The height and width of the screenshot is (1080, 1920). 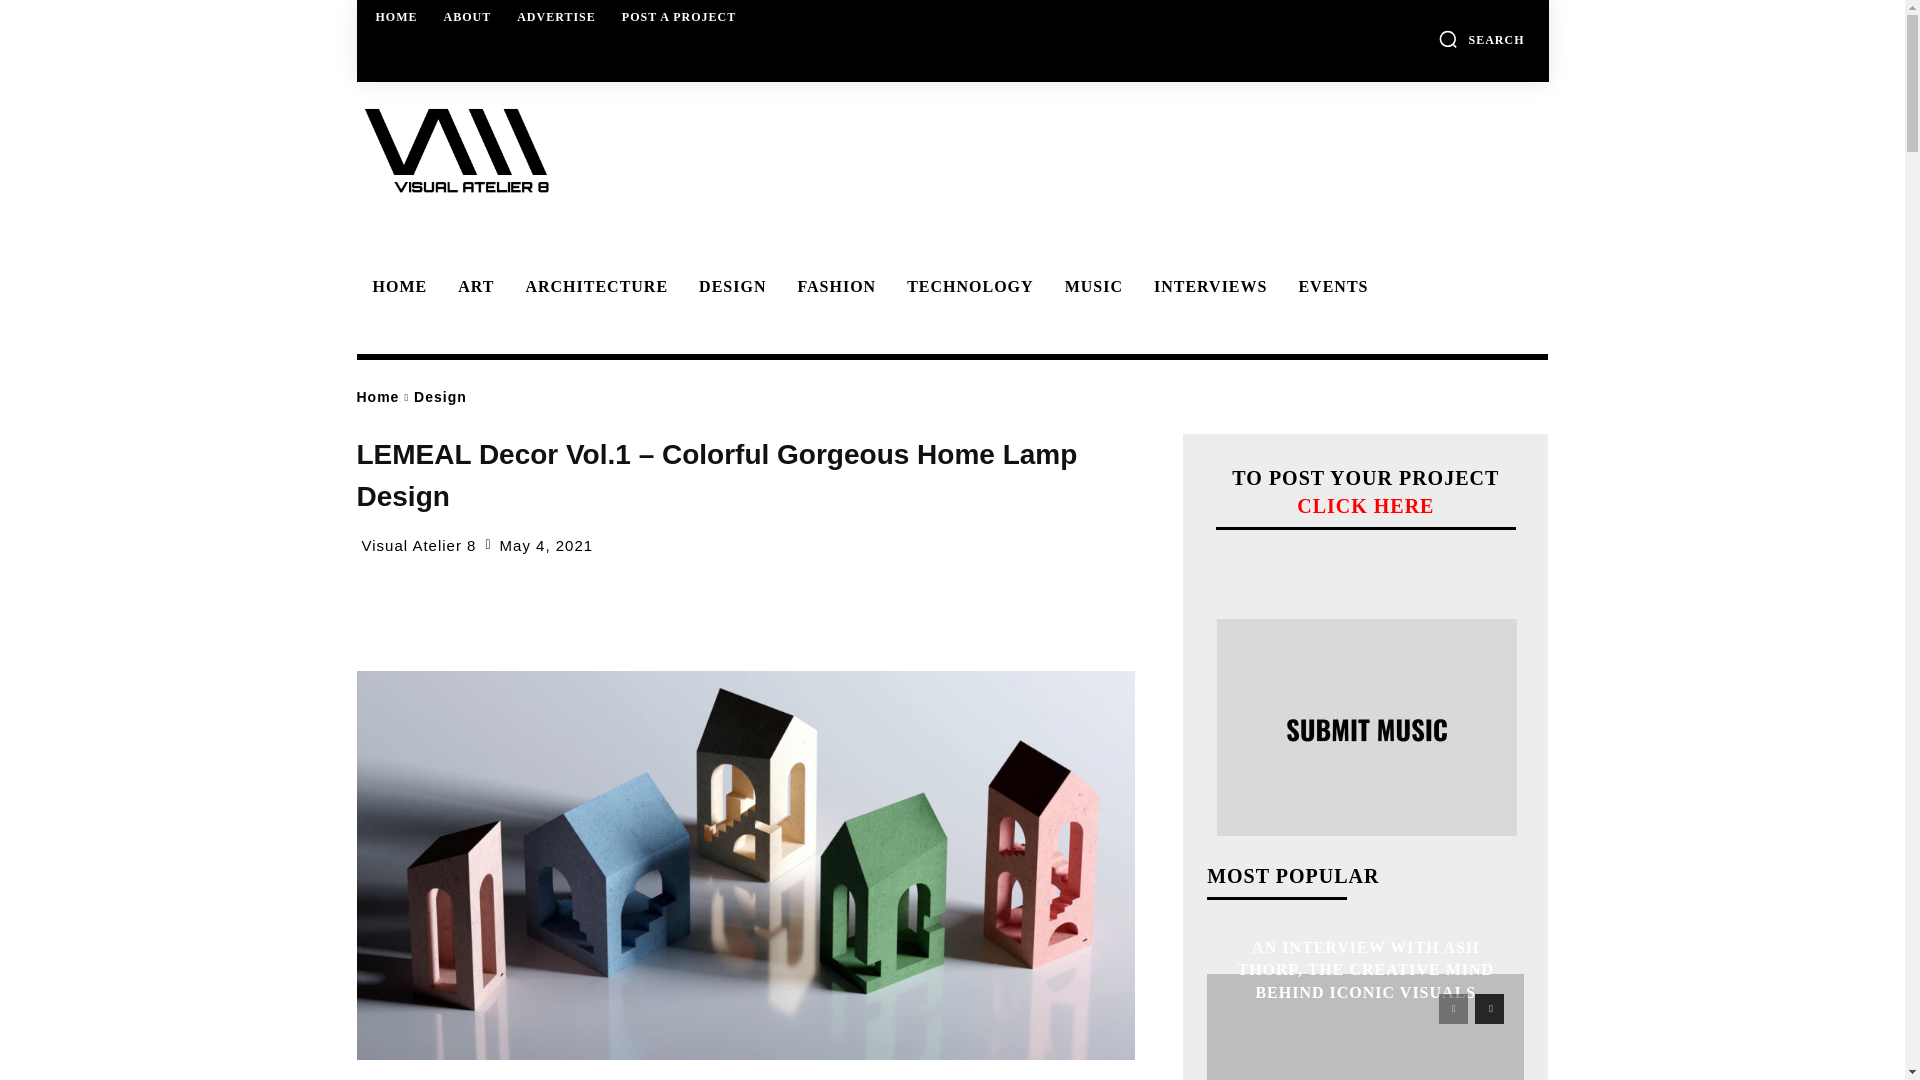 I want to click on TECHNOLOGY, so click(x=966, y=286).